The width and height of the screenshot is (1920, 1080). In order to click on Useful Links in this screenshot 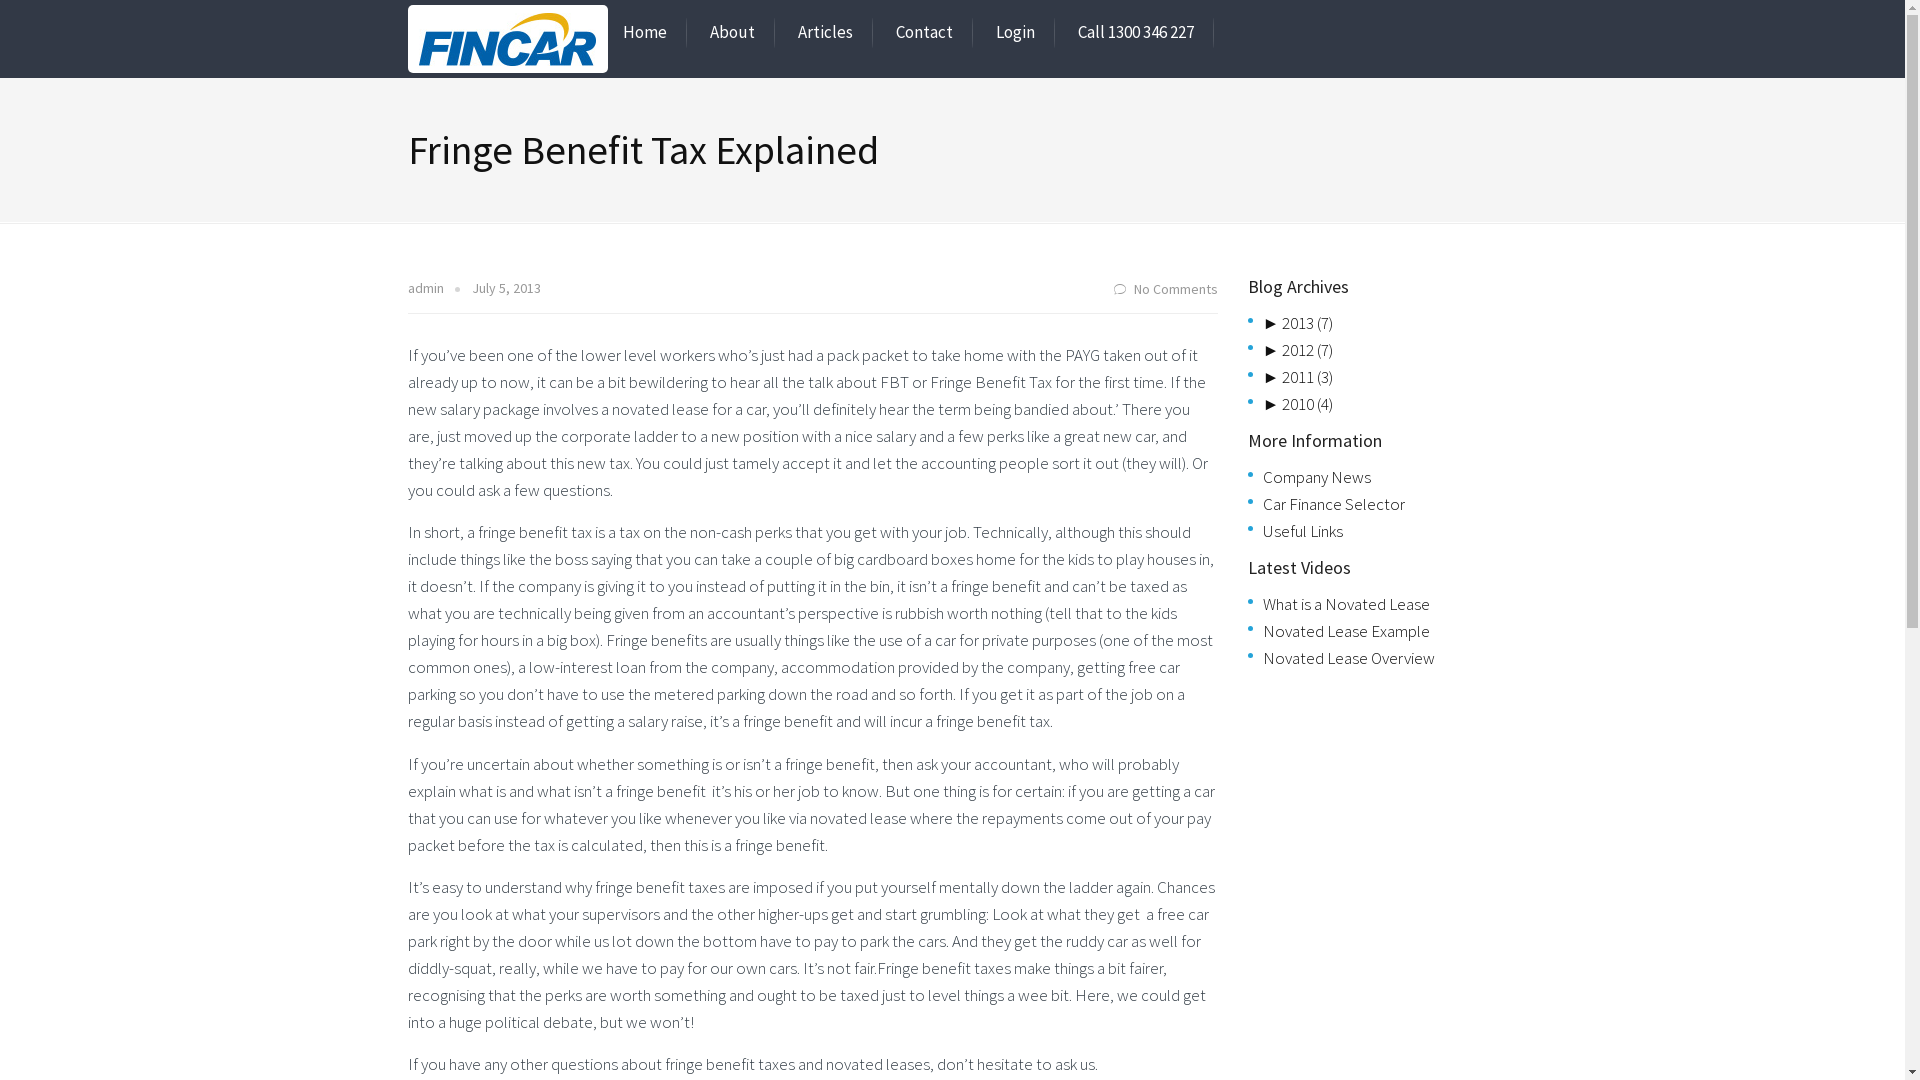, I will do `click(1302, 531)`.